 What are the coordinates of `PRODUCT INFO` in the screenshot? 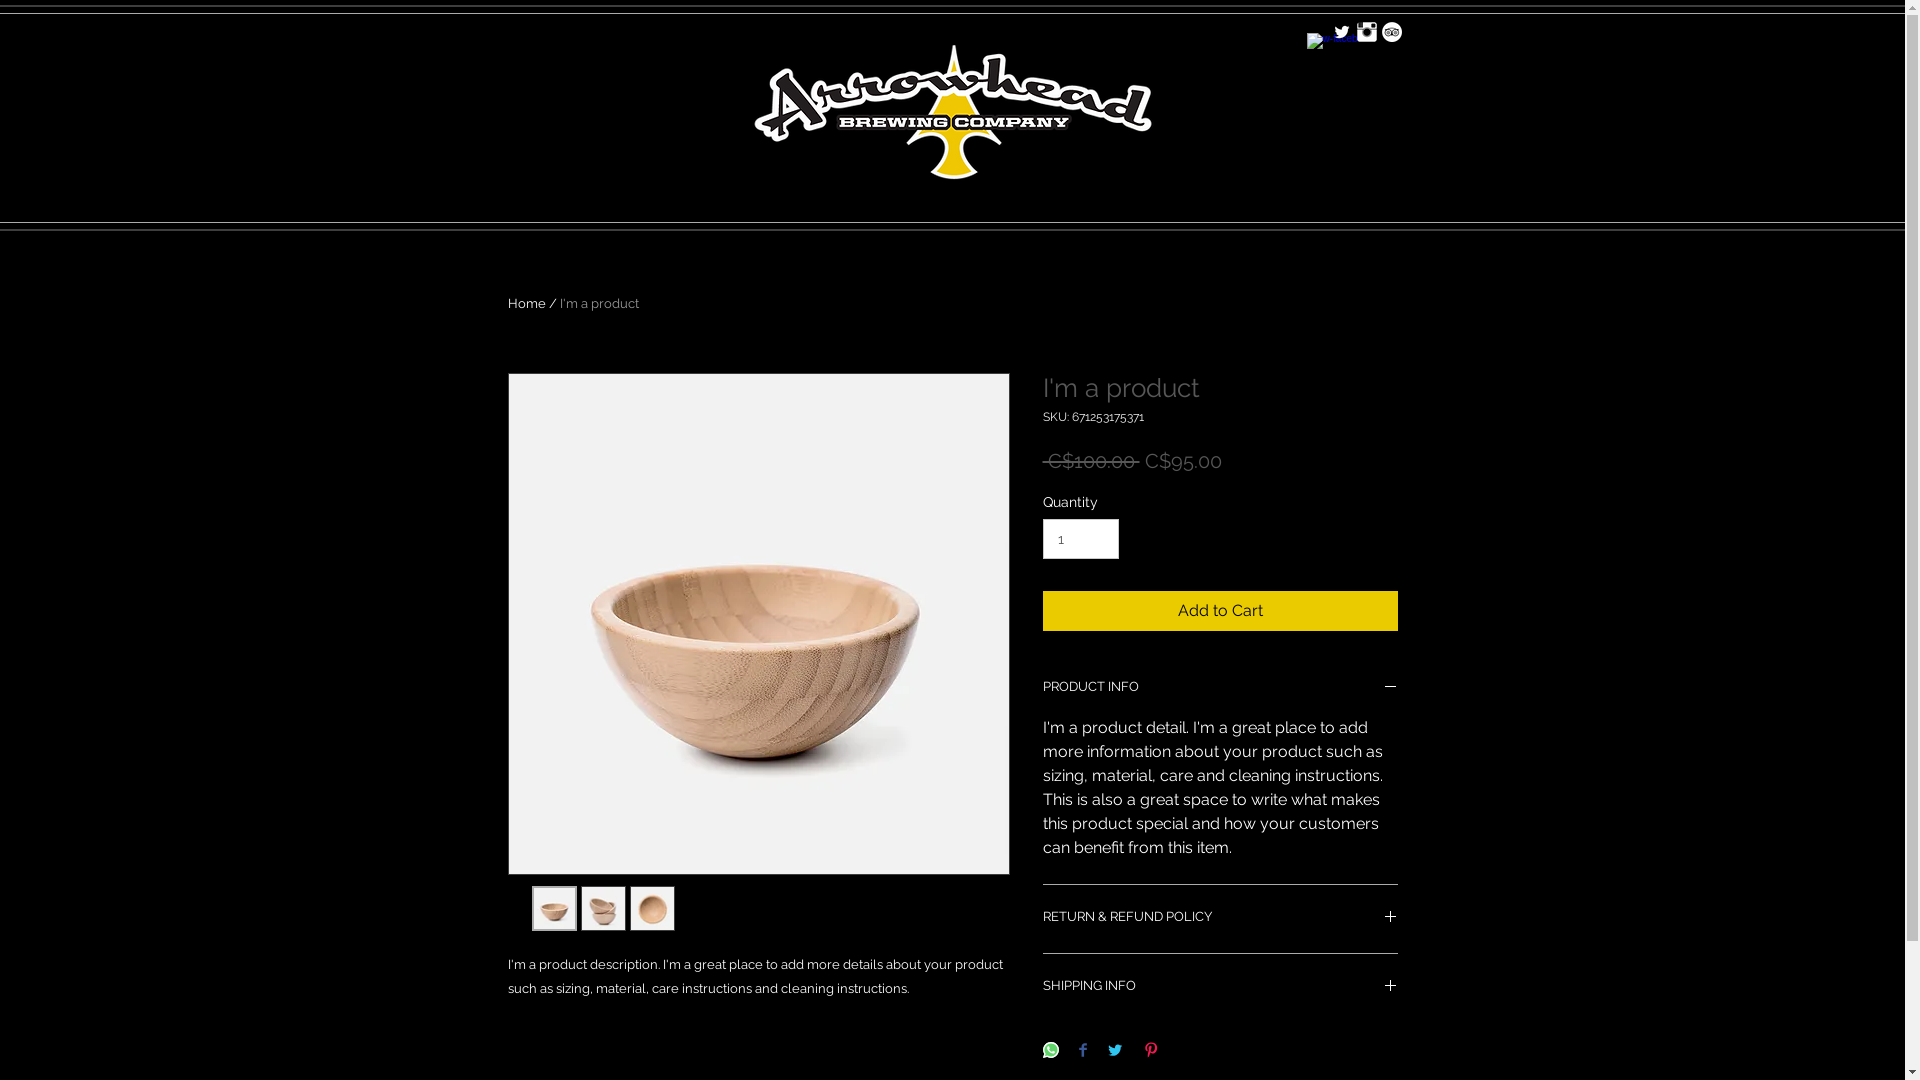 It's located at (1220, 689).